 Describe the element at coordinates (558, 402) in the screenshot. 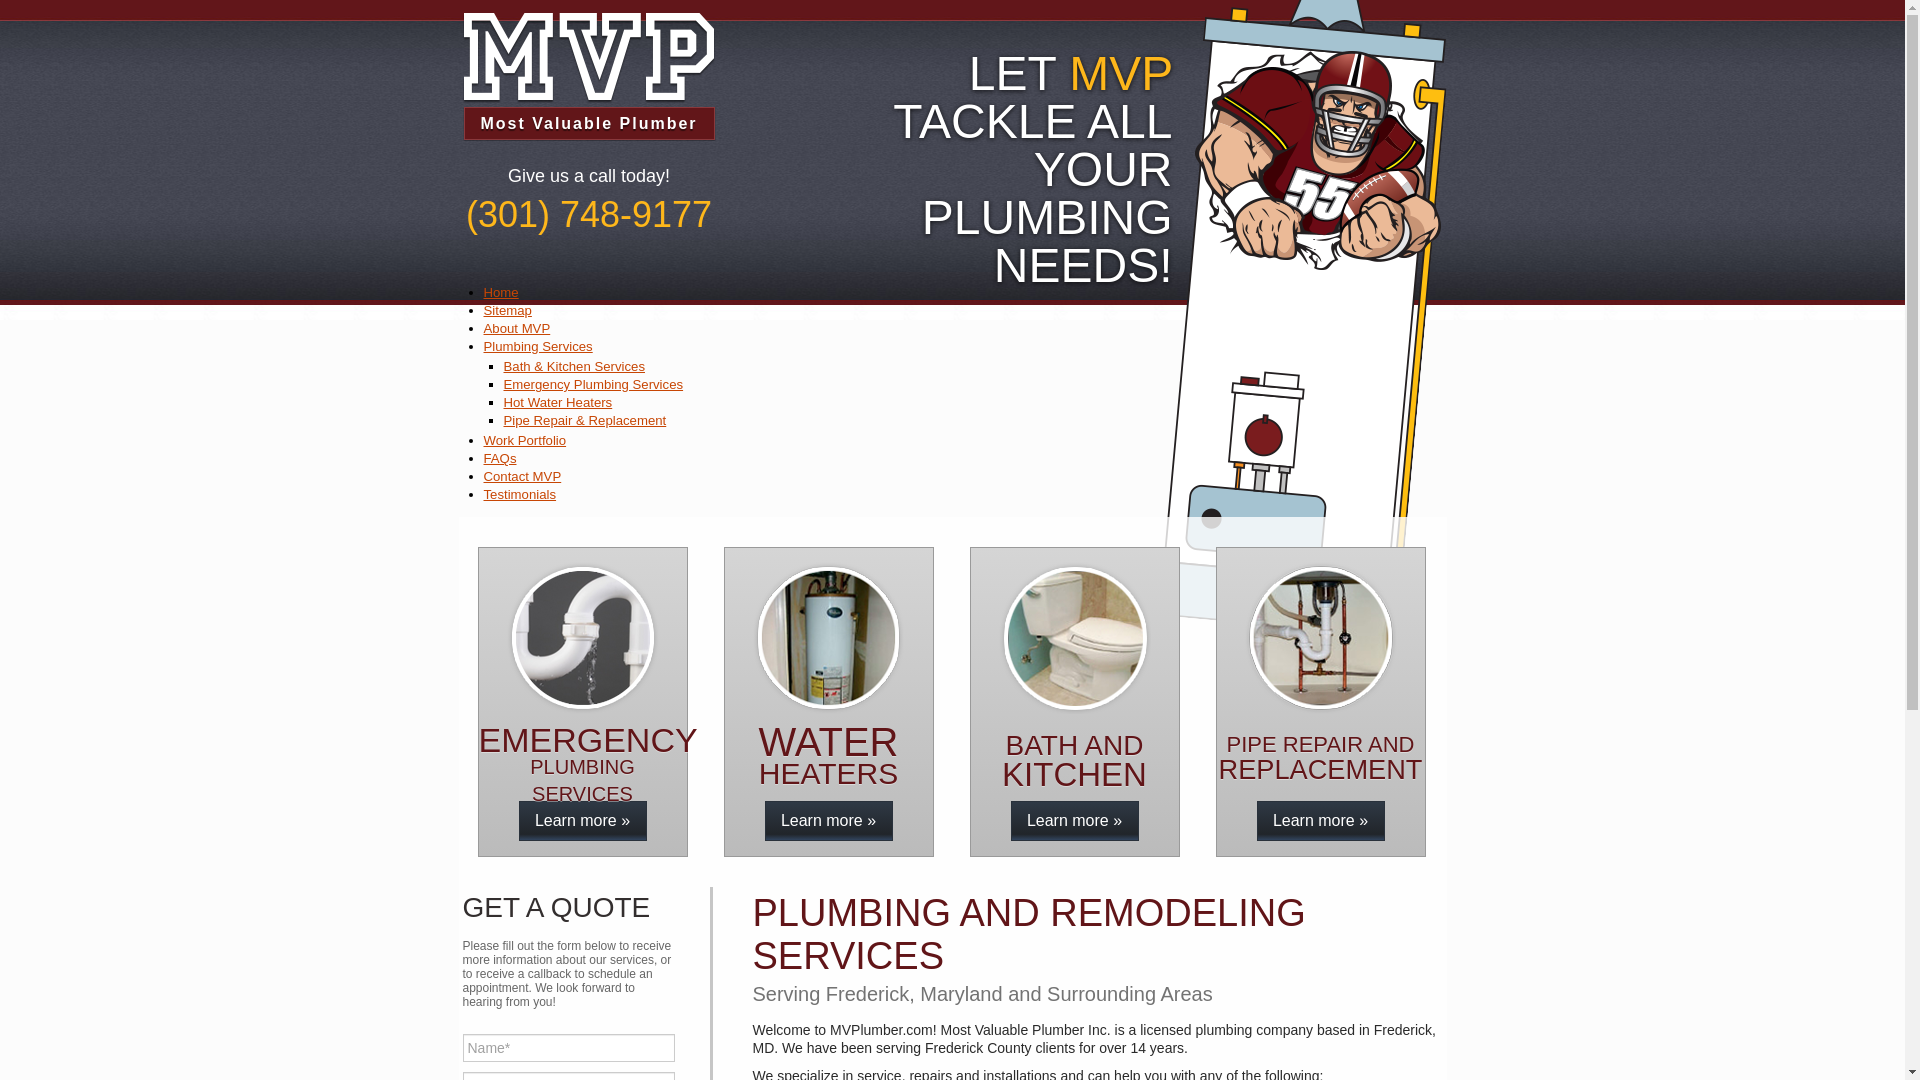

I see `Hot Water Heaters` at that location.